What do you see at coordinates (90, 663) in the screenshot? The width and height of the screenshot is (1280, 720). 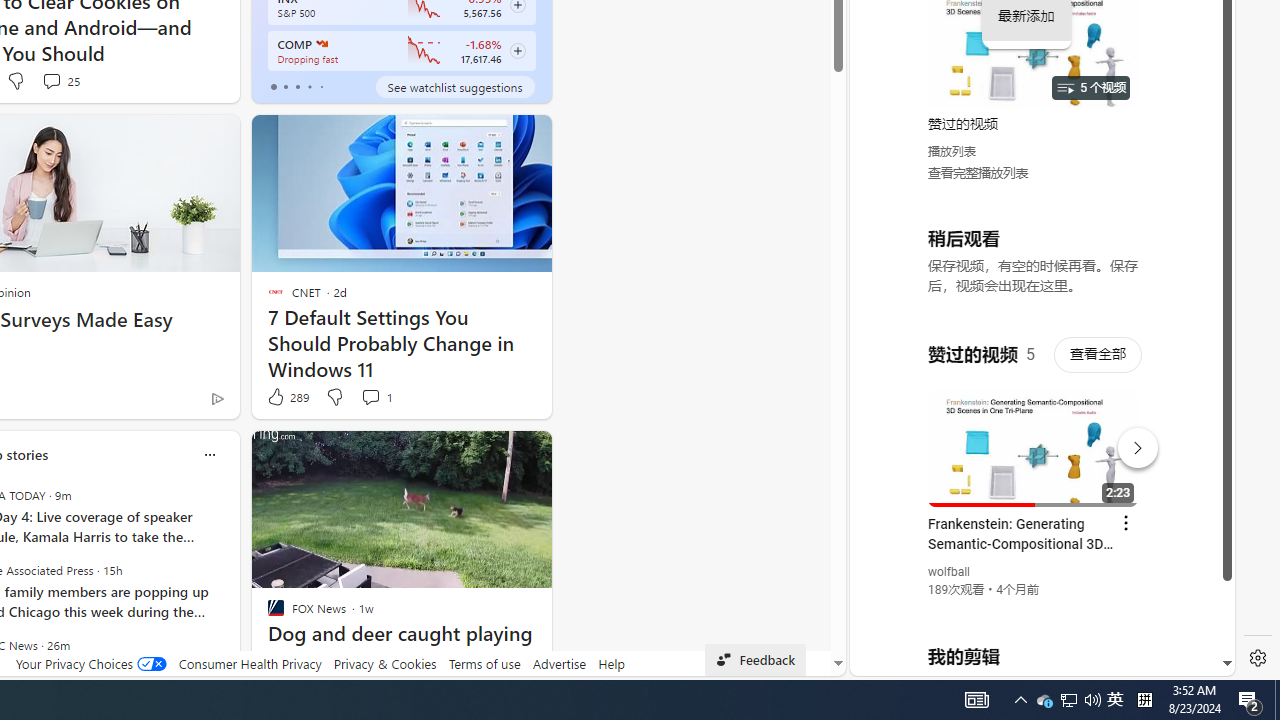 I see `Your Privacy Choices` at bounding box center [90, 663].